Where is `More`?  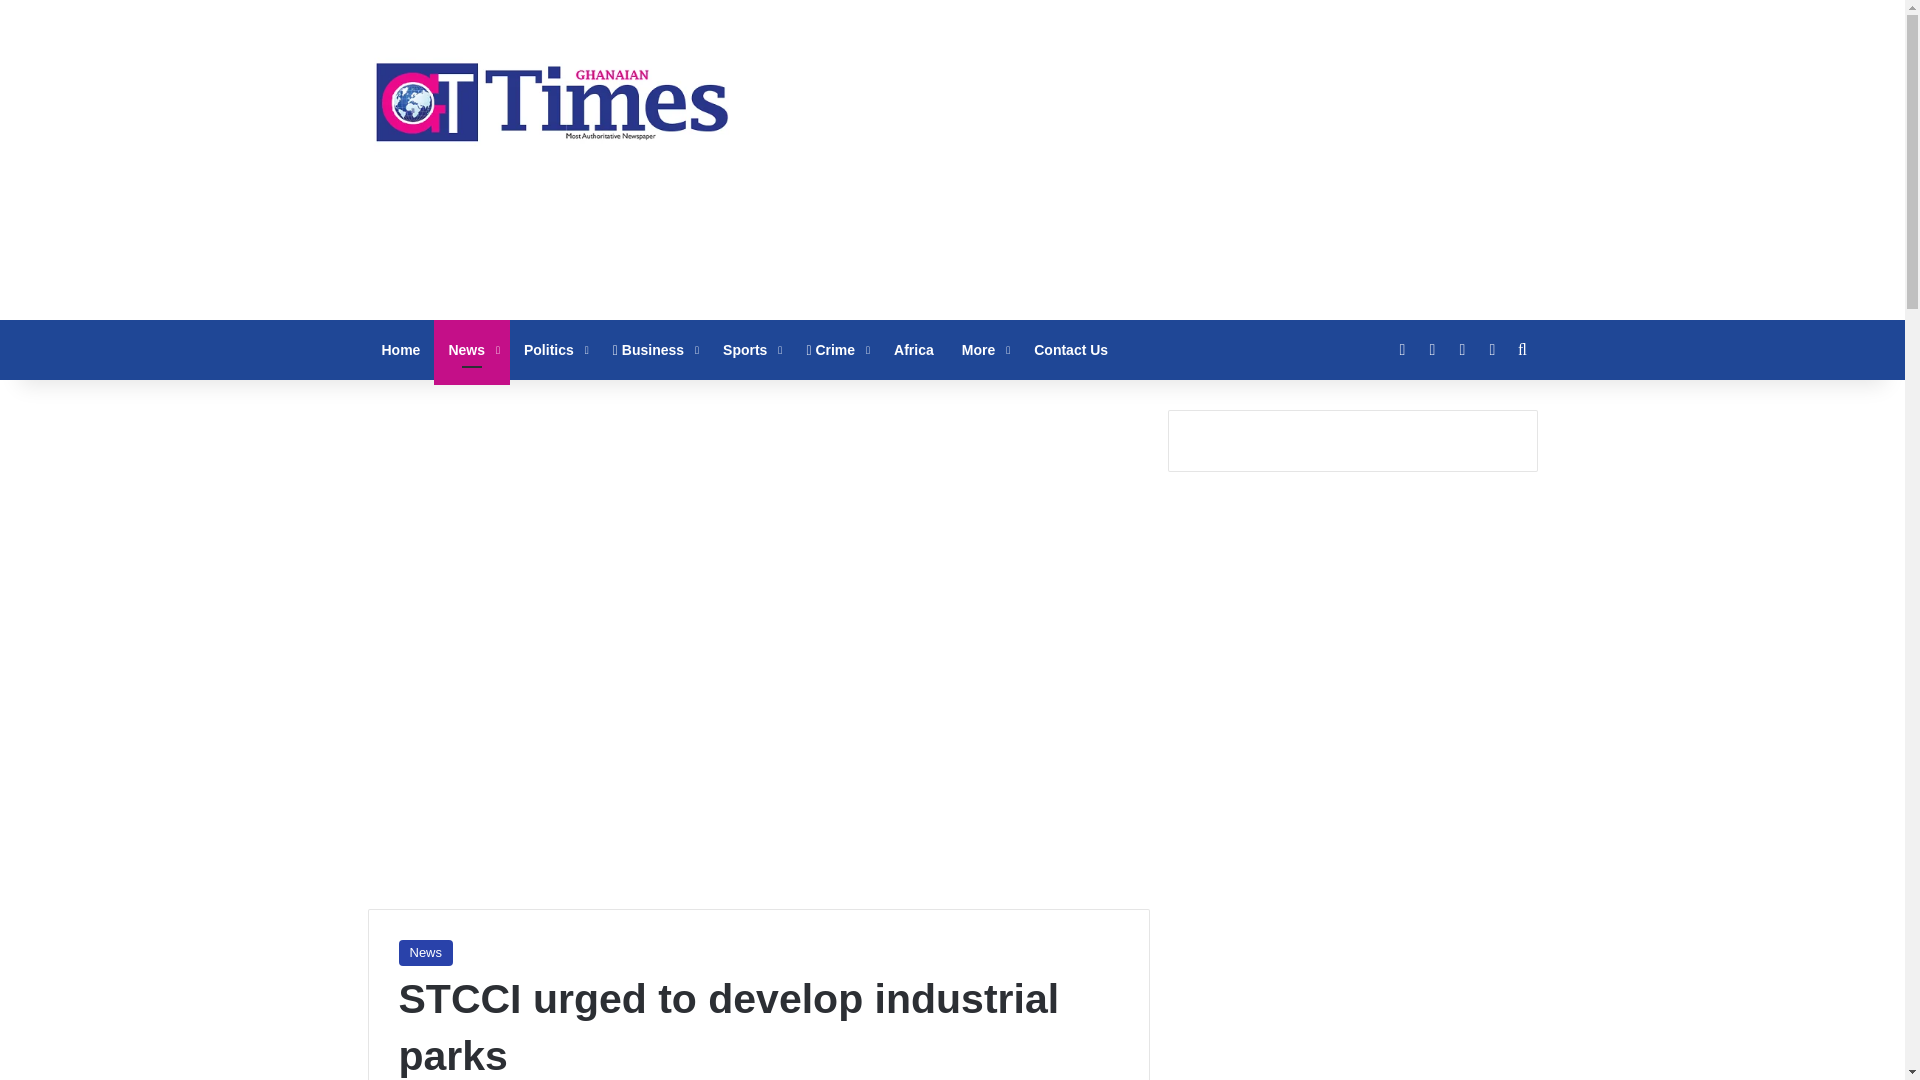 More is located at coordinates (984, 350).